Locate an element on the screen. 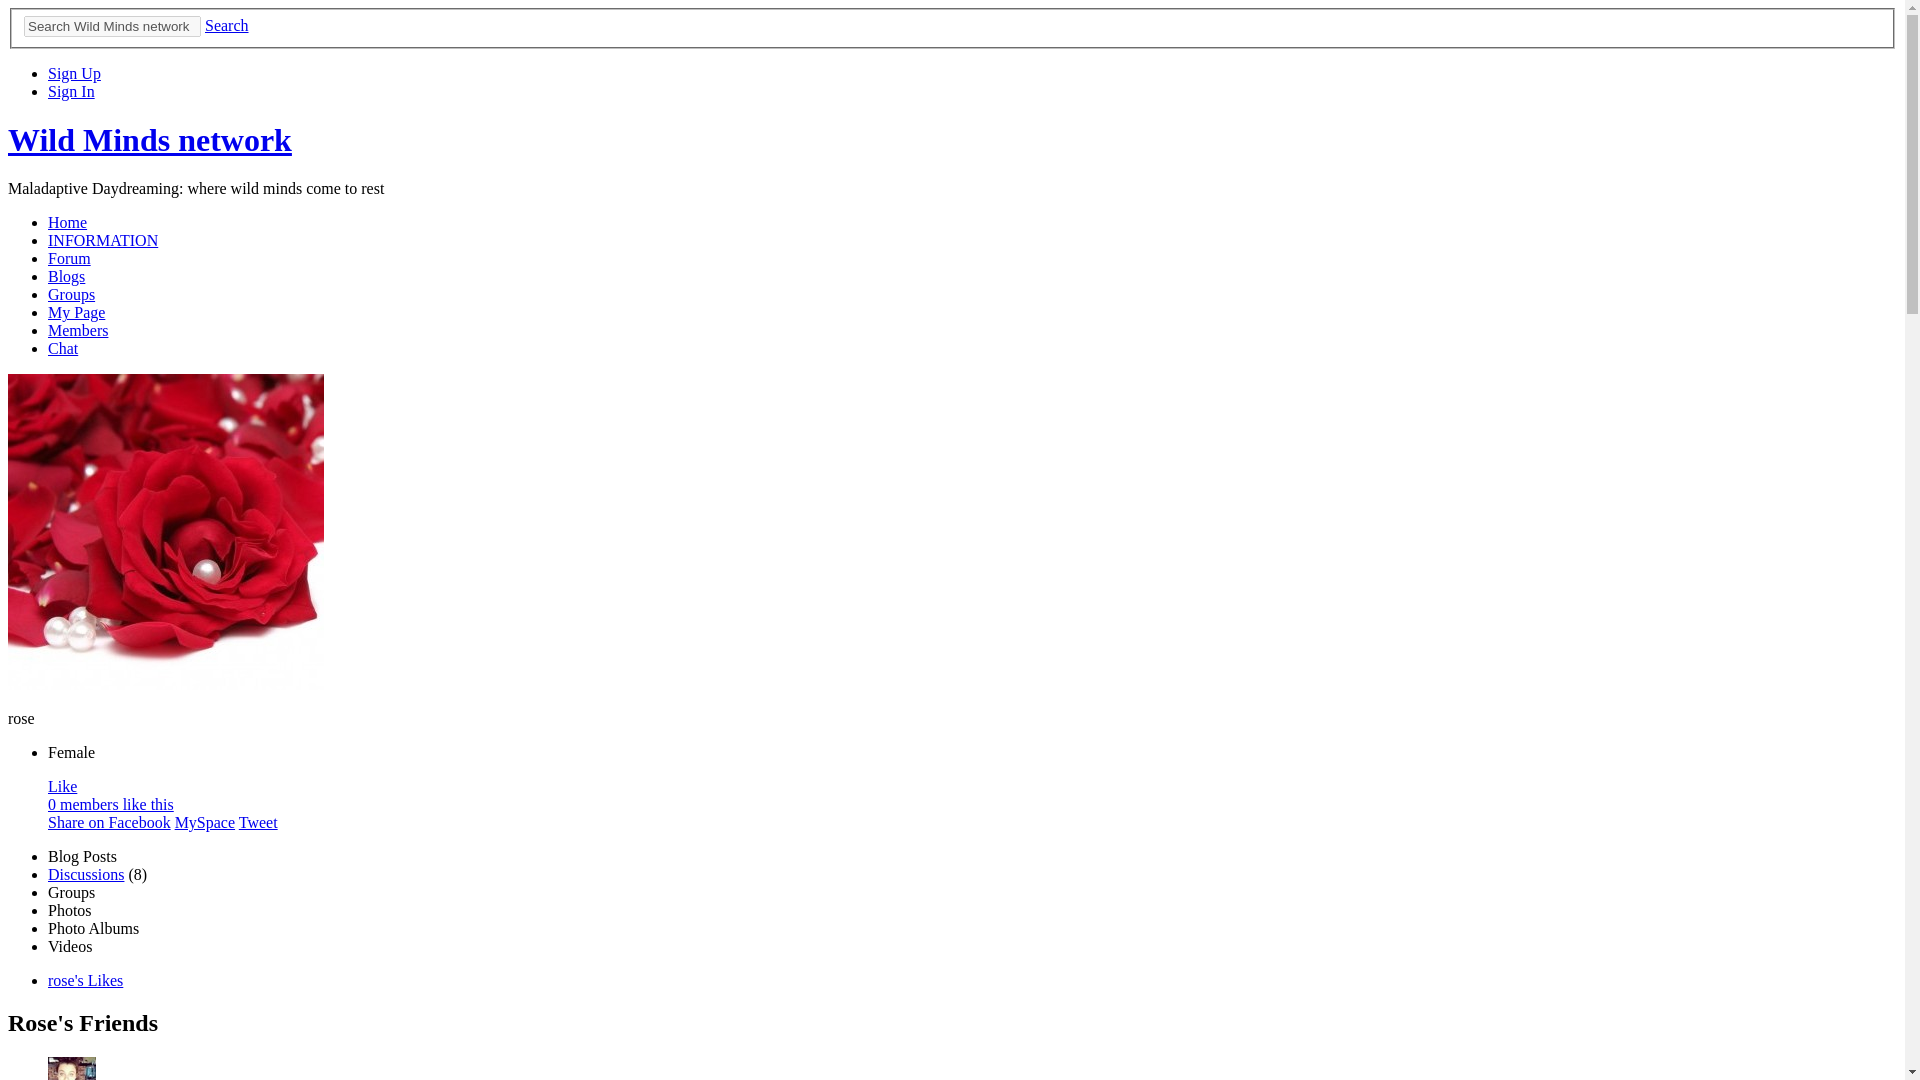 The width and height of the screenshot is (1920, 1080). Sign In is located at coordinates (71, 92).